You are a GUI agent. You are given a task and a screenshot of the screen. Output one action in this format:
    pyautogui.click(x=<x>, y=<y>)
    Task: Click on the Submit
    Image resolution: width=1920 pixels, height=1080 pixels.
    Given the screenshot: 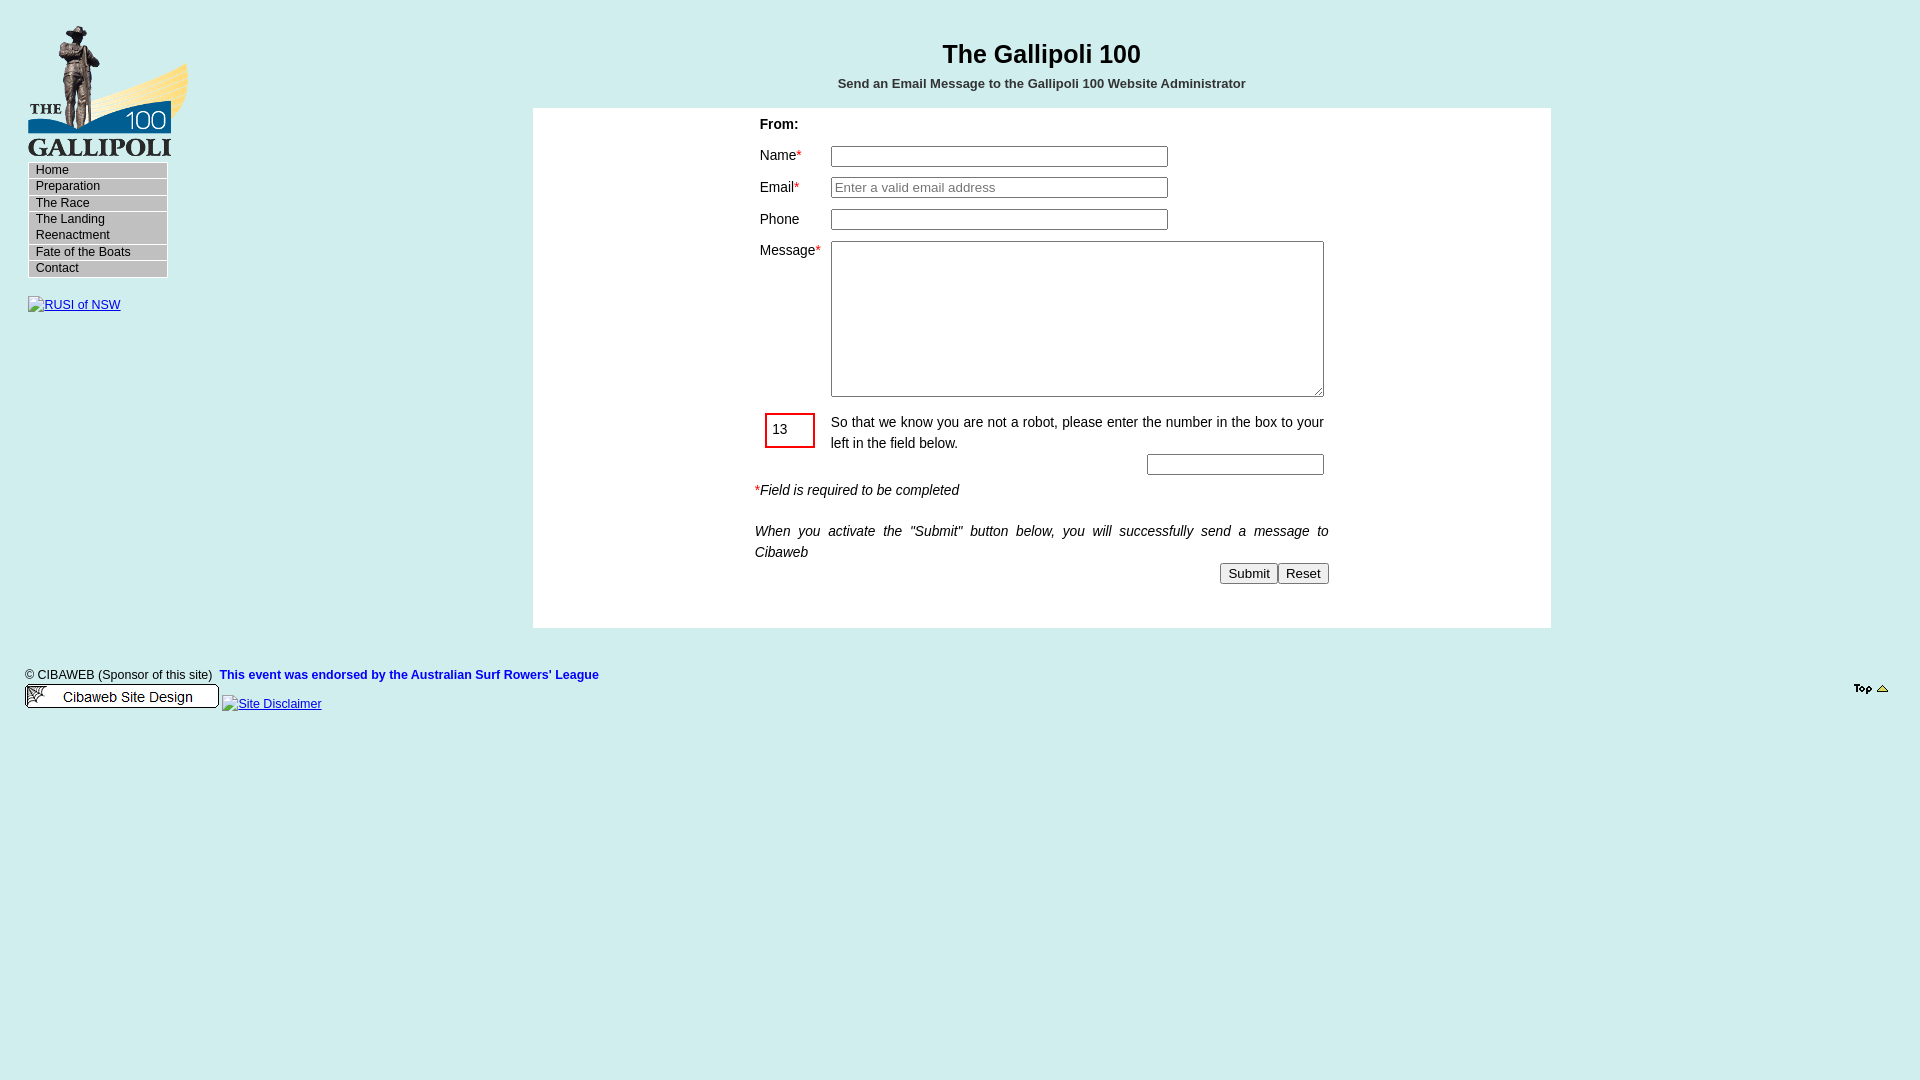 What is the action you would take?
    pyautogui.click(x=1248, y=574)
    